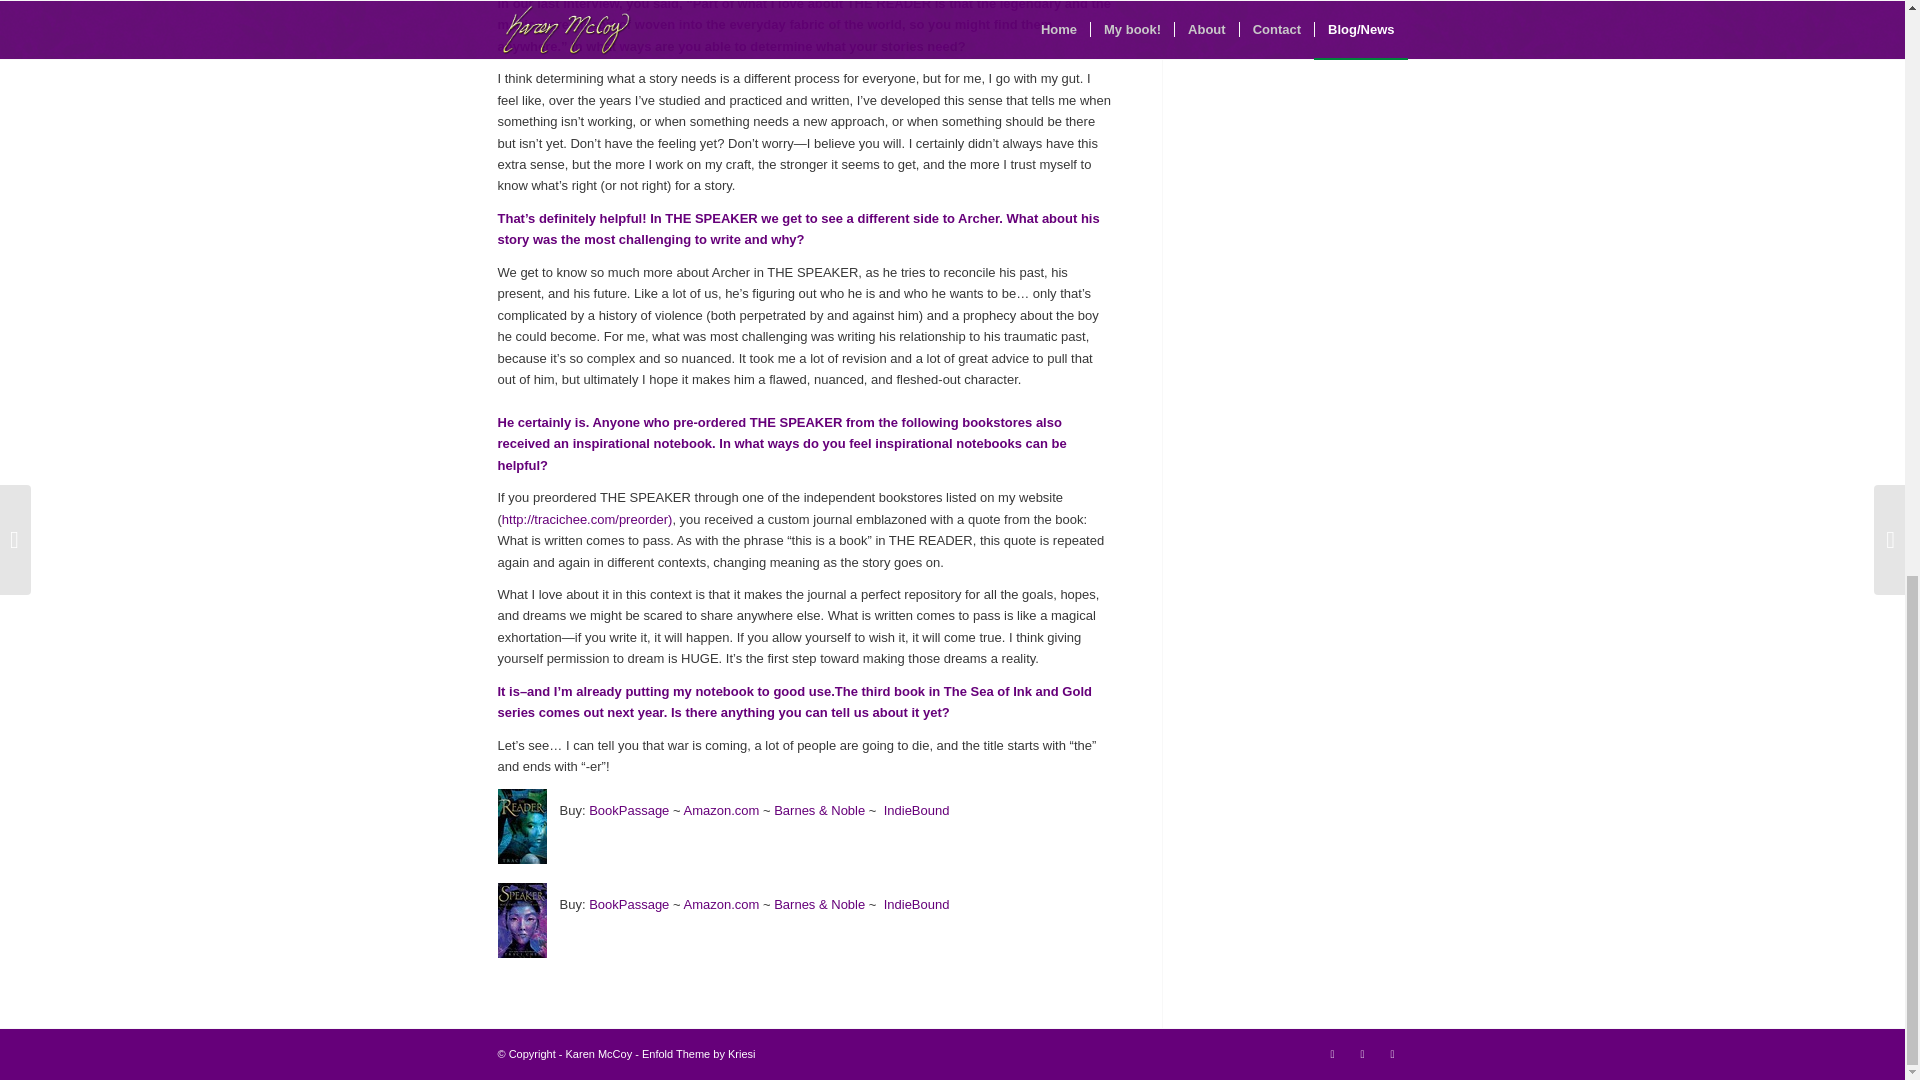  What do you see at coordinates (600, 1053) in the screenshot?
I see `Karen McCoy` at bounding box center [600, 1053].